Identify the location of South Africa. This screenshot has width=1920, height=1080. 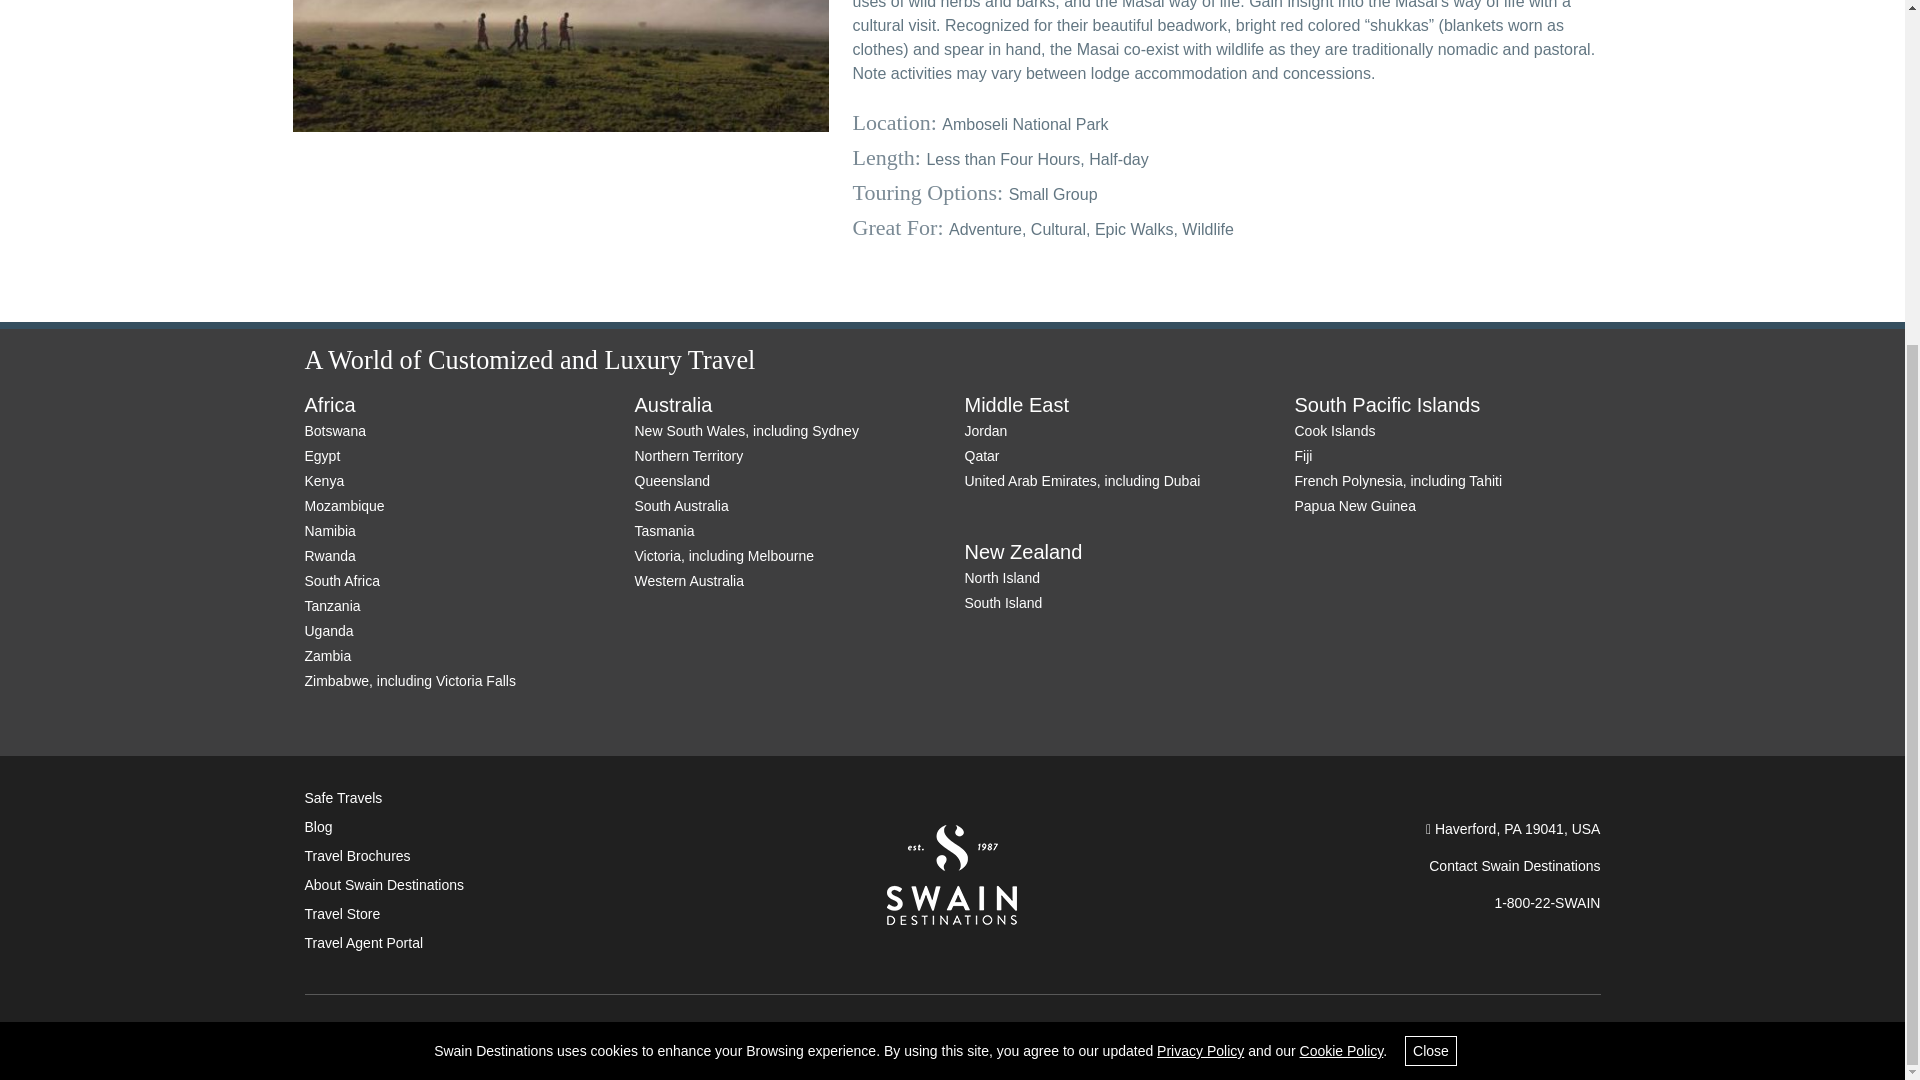
(342, 580).